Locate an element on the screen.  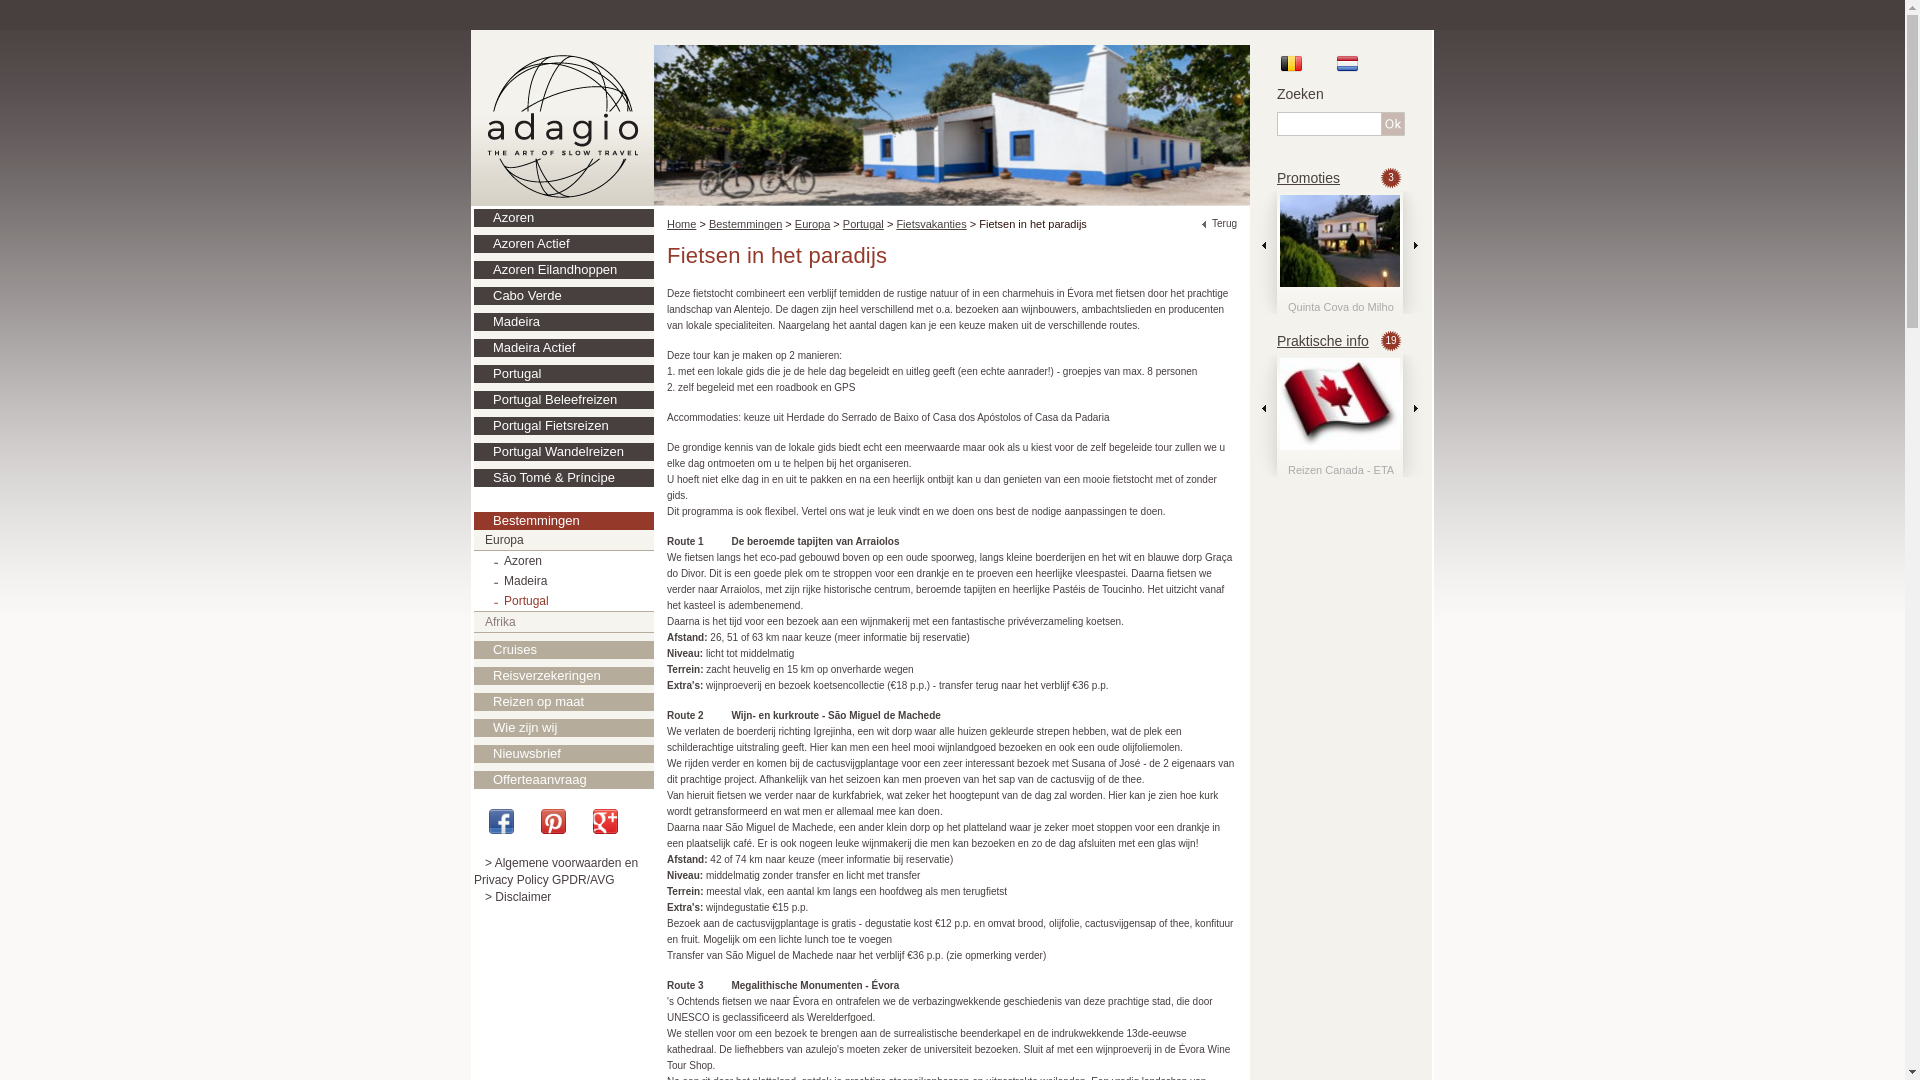
Quinta Cova do Milho is located at coordinates (1340, 255).